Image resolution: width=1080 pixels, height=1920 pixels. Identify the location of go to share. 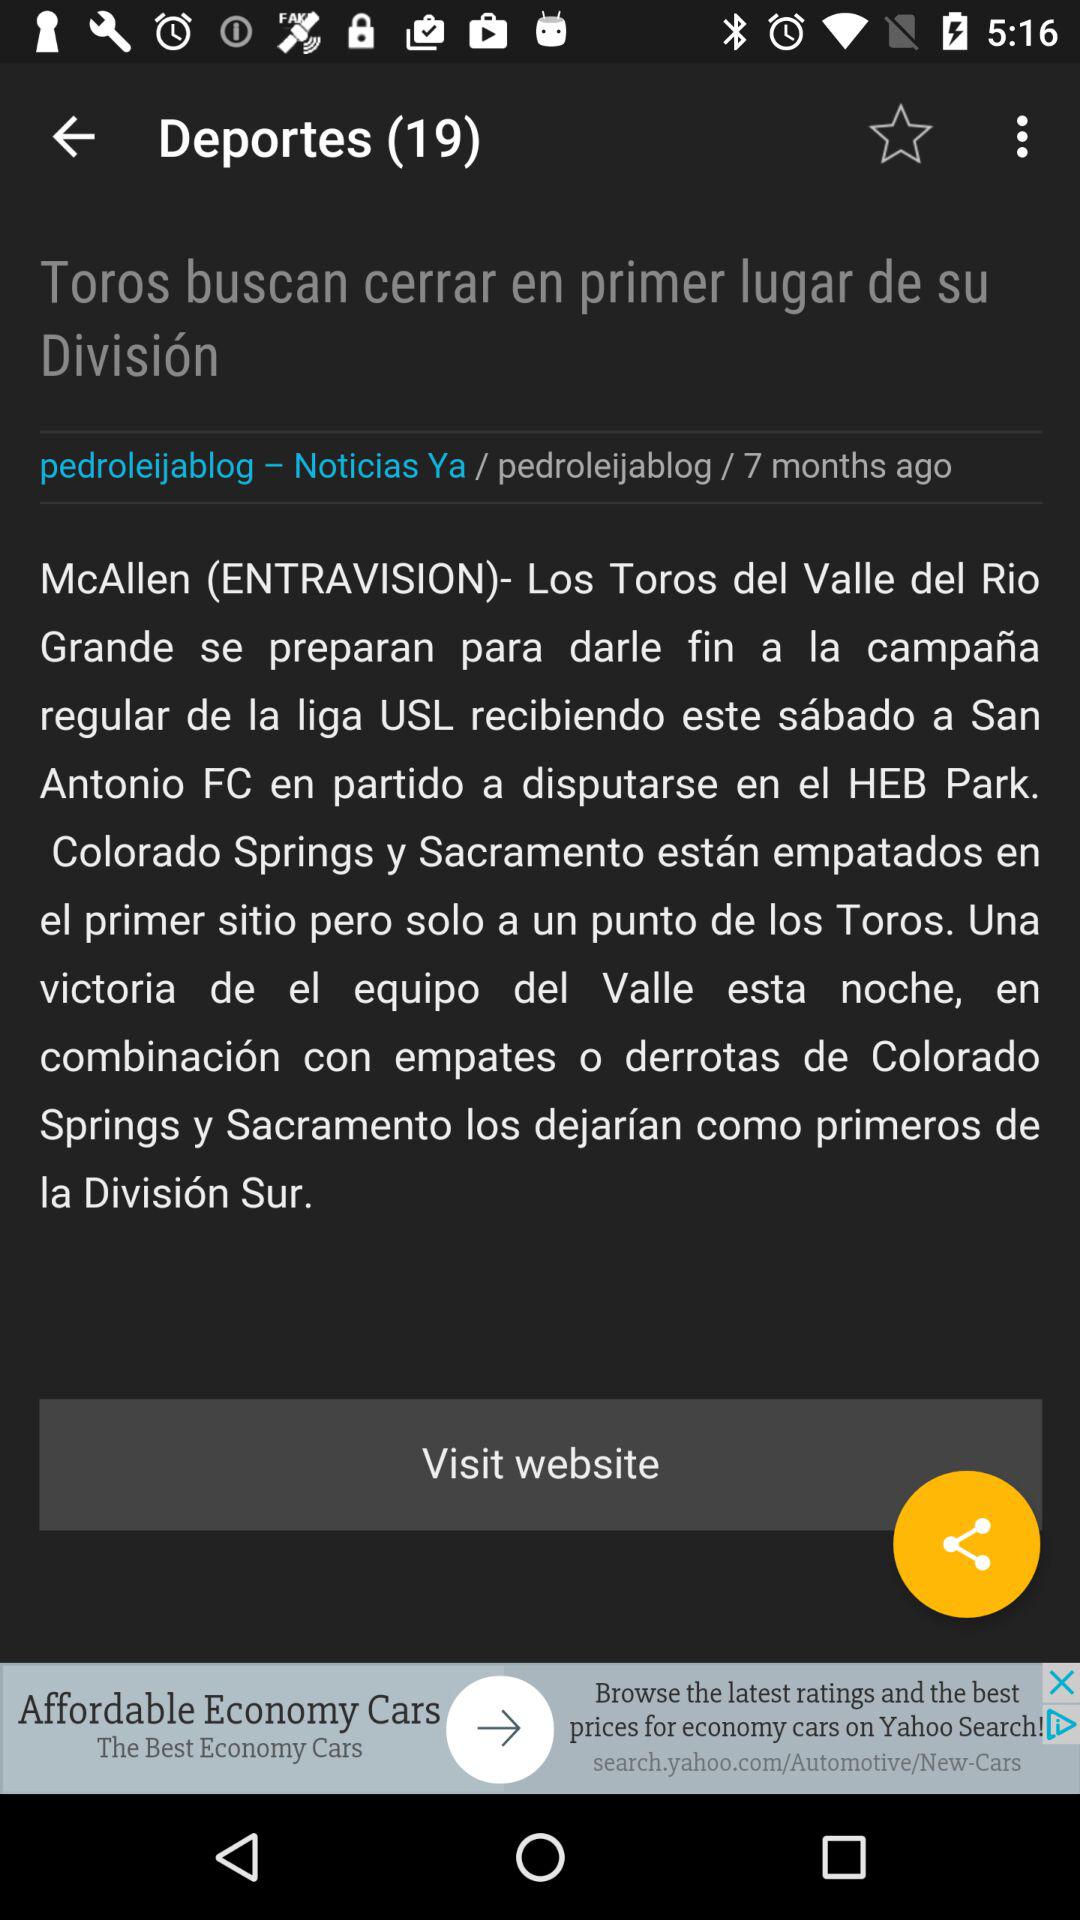
(966, 1544).